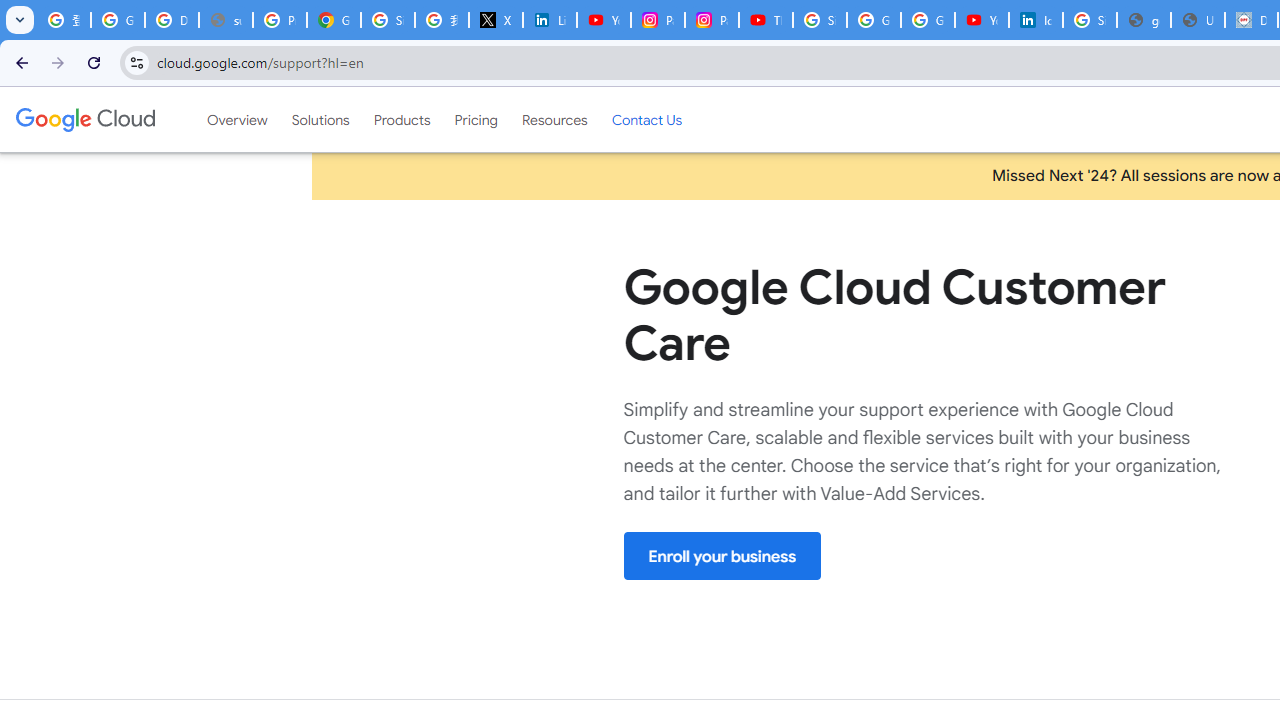  Describe the element at coordinates (722, 556) in the screenshot. I see `Enroll your business` at that location.